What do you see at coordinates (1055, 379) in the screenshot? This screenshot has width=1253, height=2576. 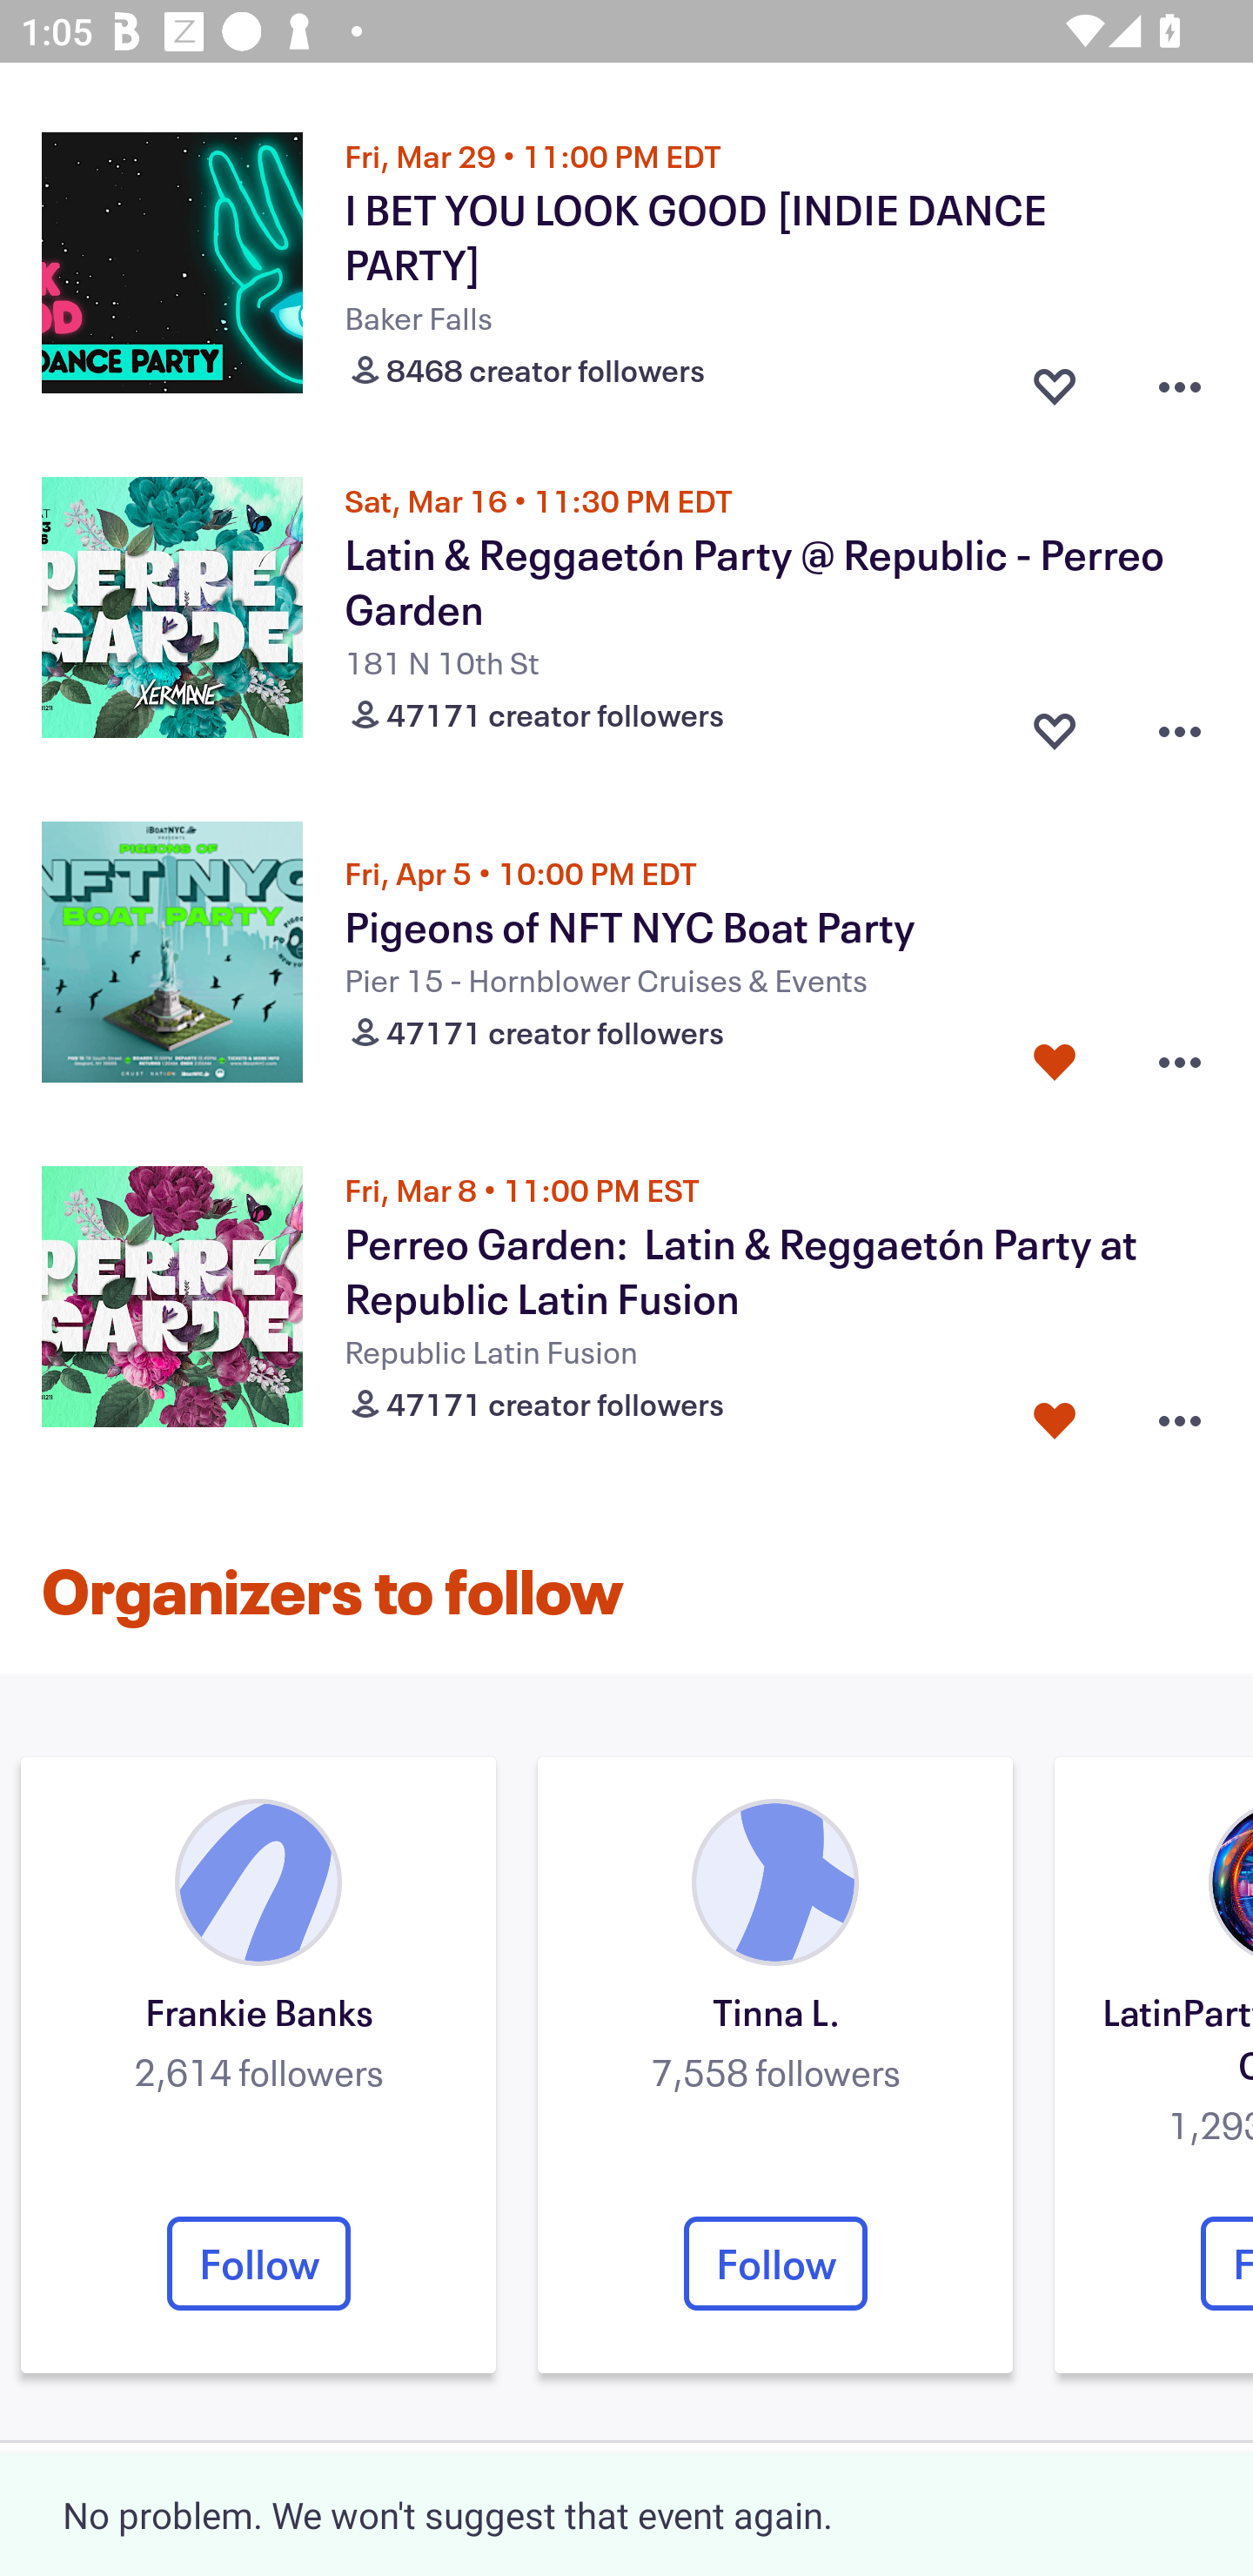 I see `Favorite button` at bounding box center [1055, 379].